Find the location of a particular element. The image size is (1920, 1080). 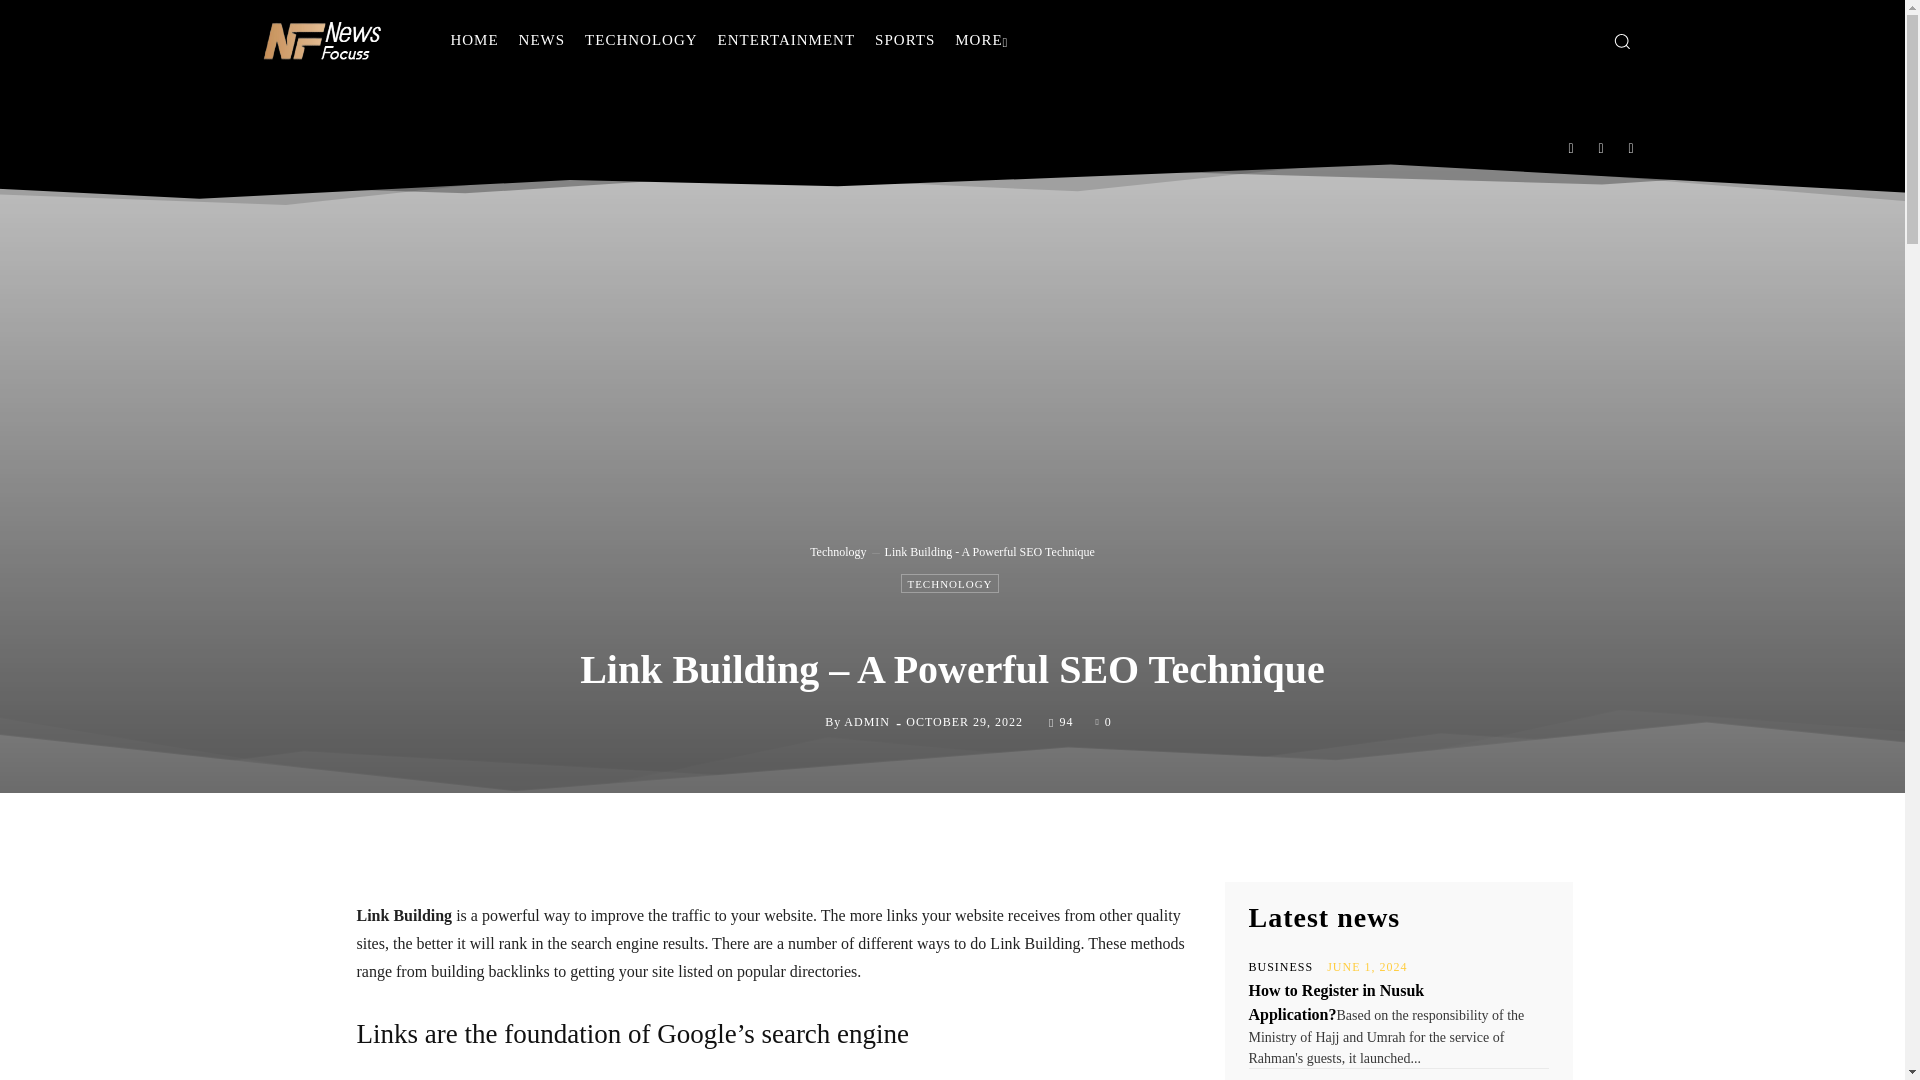

SPORTS is located at coordinates (904, 40).